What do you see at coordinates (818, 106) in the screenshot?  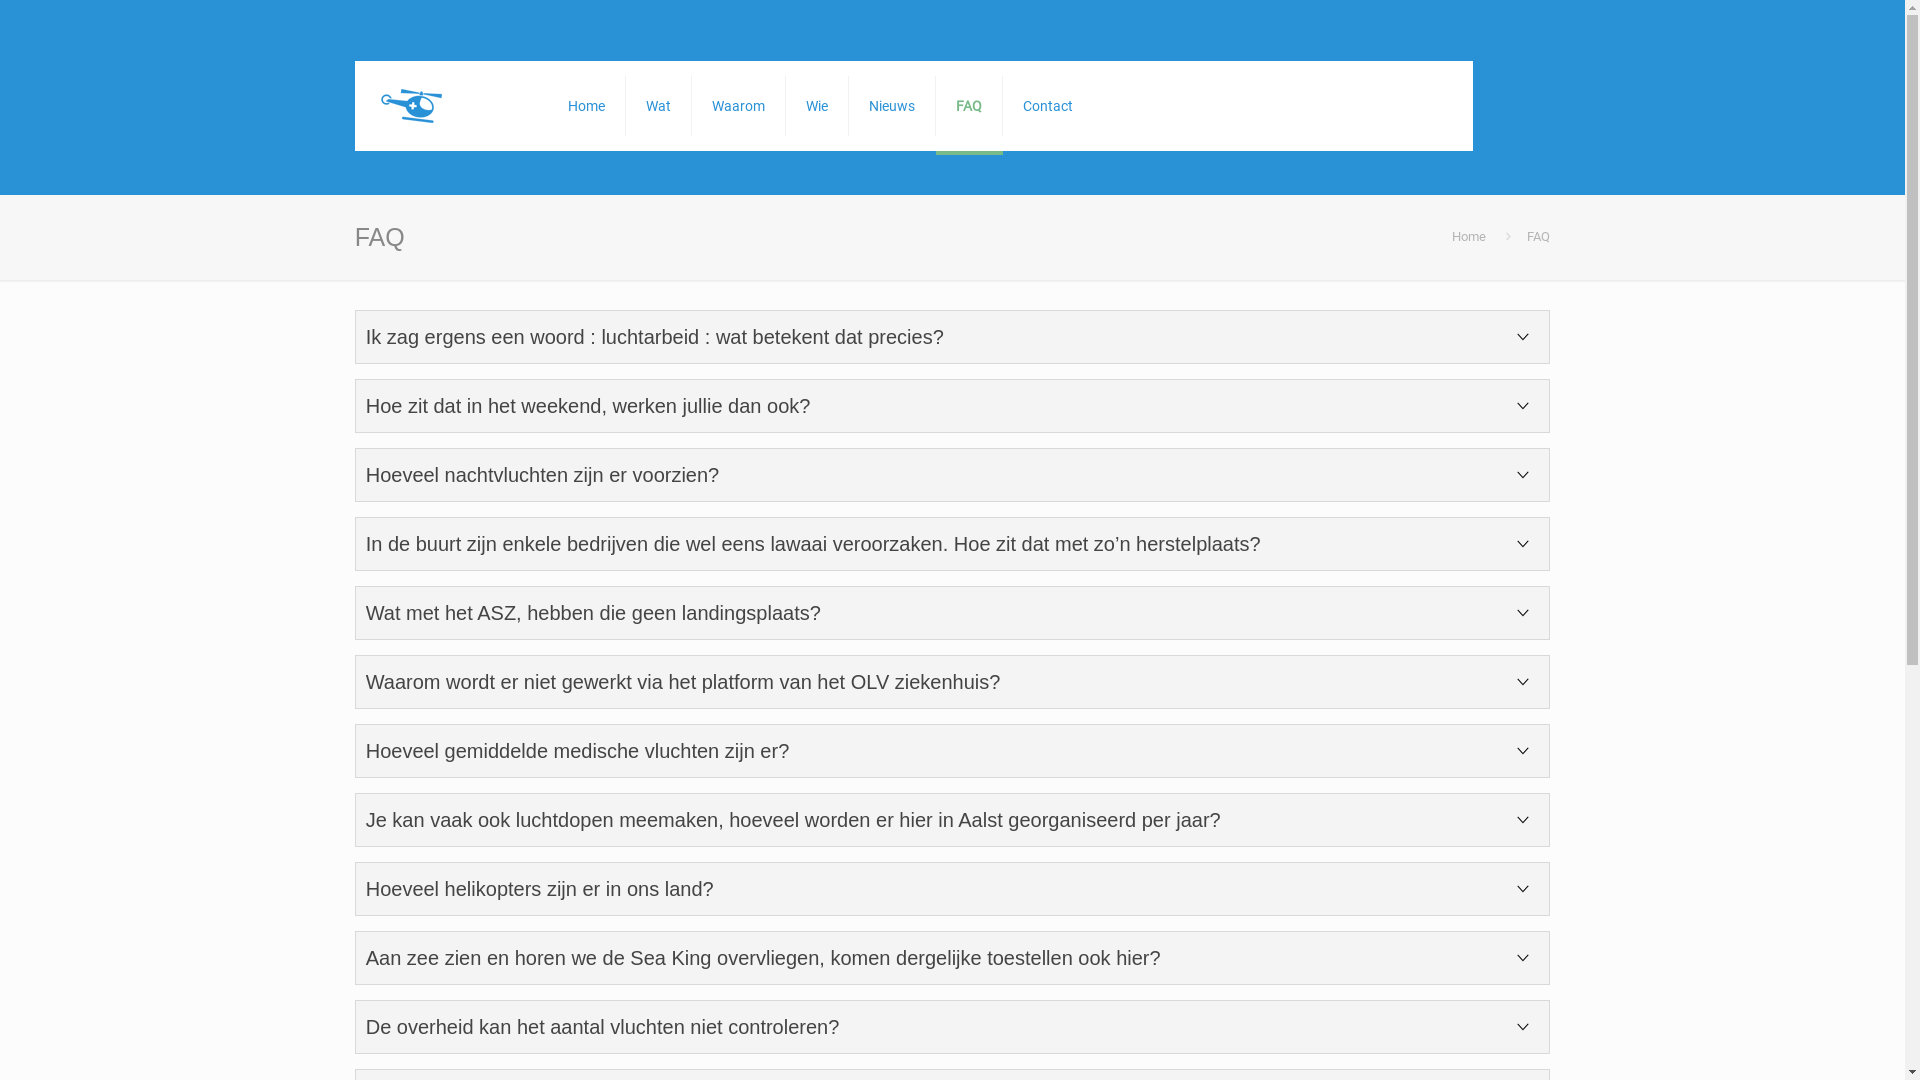 I see `Wie` at bounding box center [818, 106].